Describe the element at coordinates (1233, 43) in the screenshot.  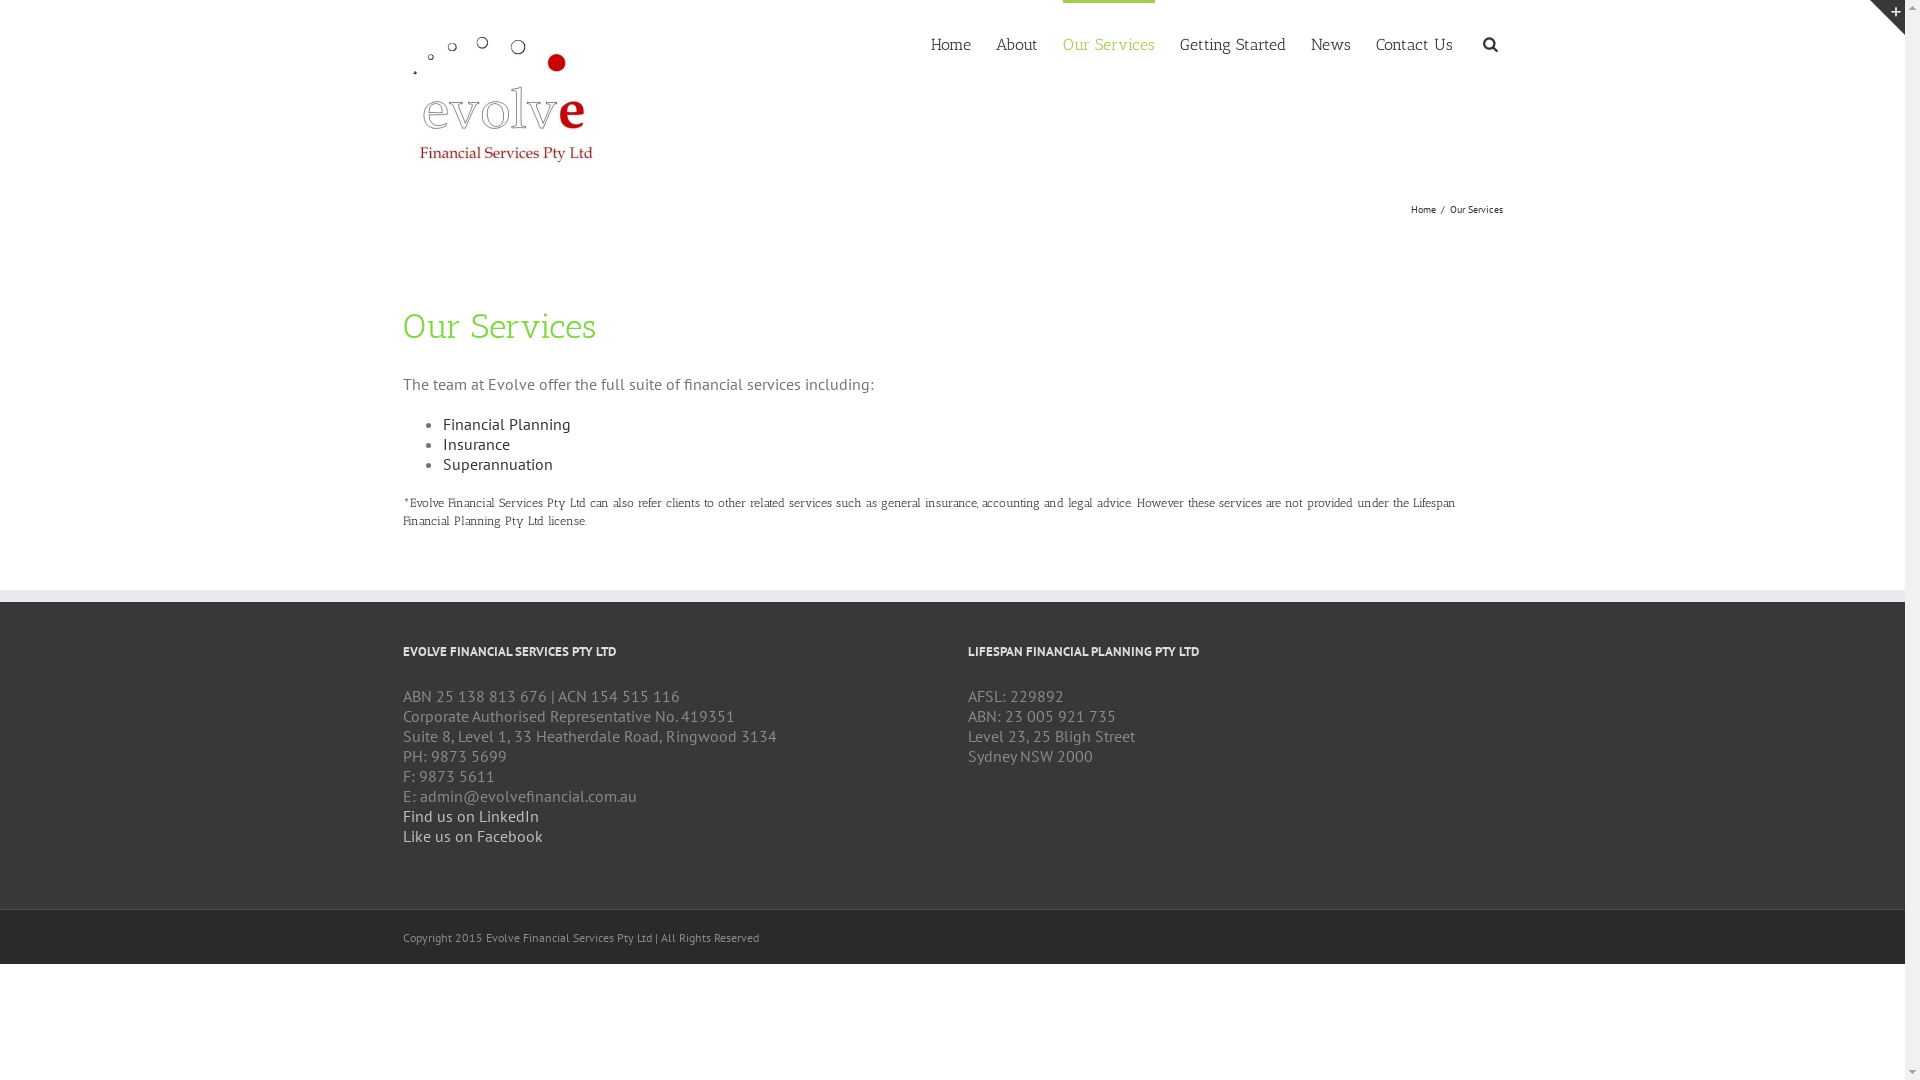
I see `Getting Started` at that location.